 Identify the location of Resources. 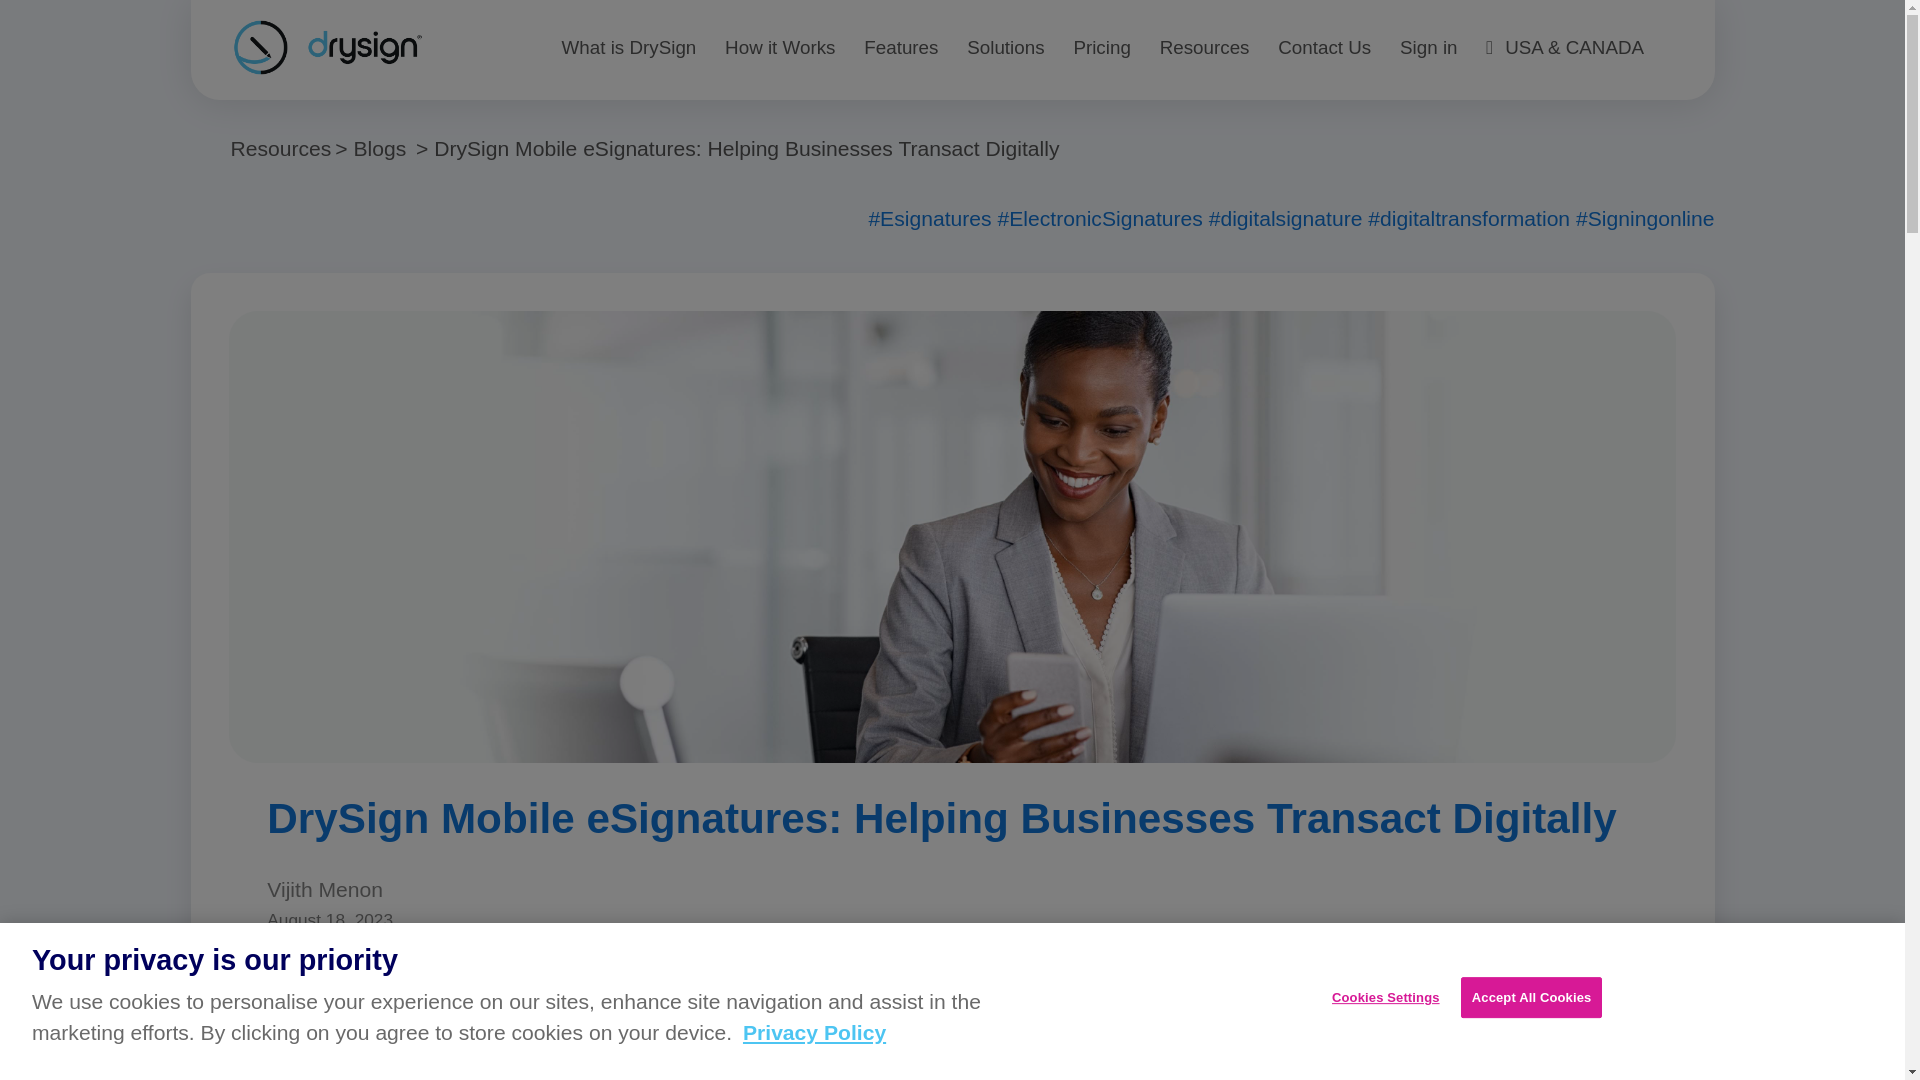
(1204, 50).